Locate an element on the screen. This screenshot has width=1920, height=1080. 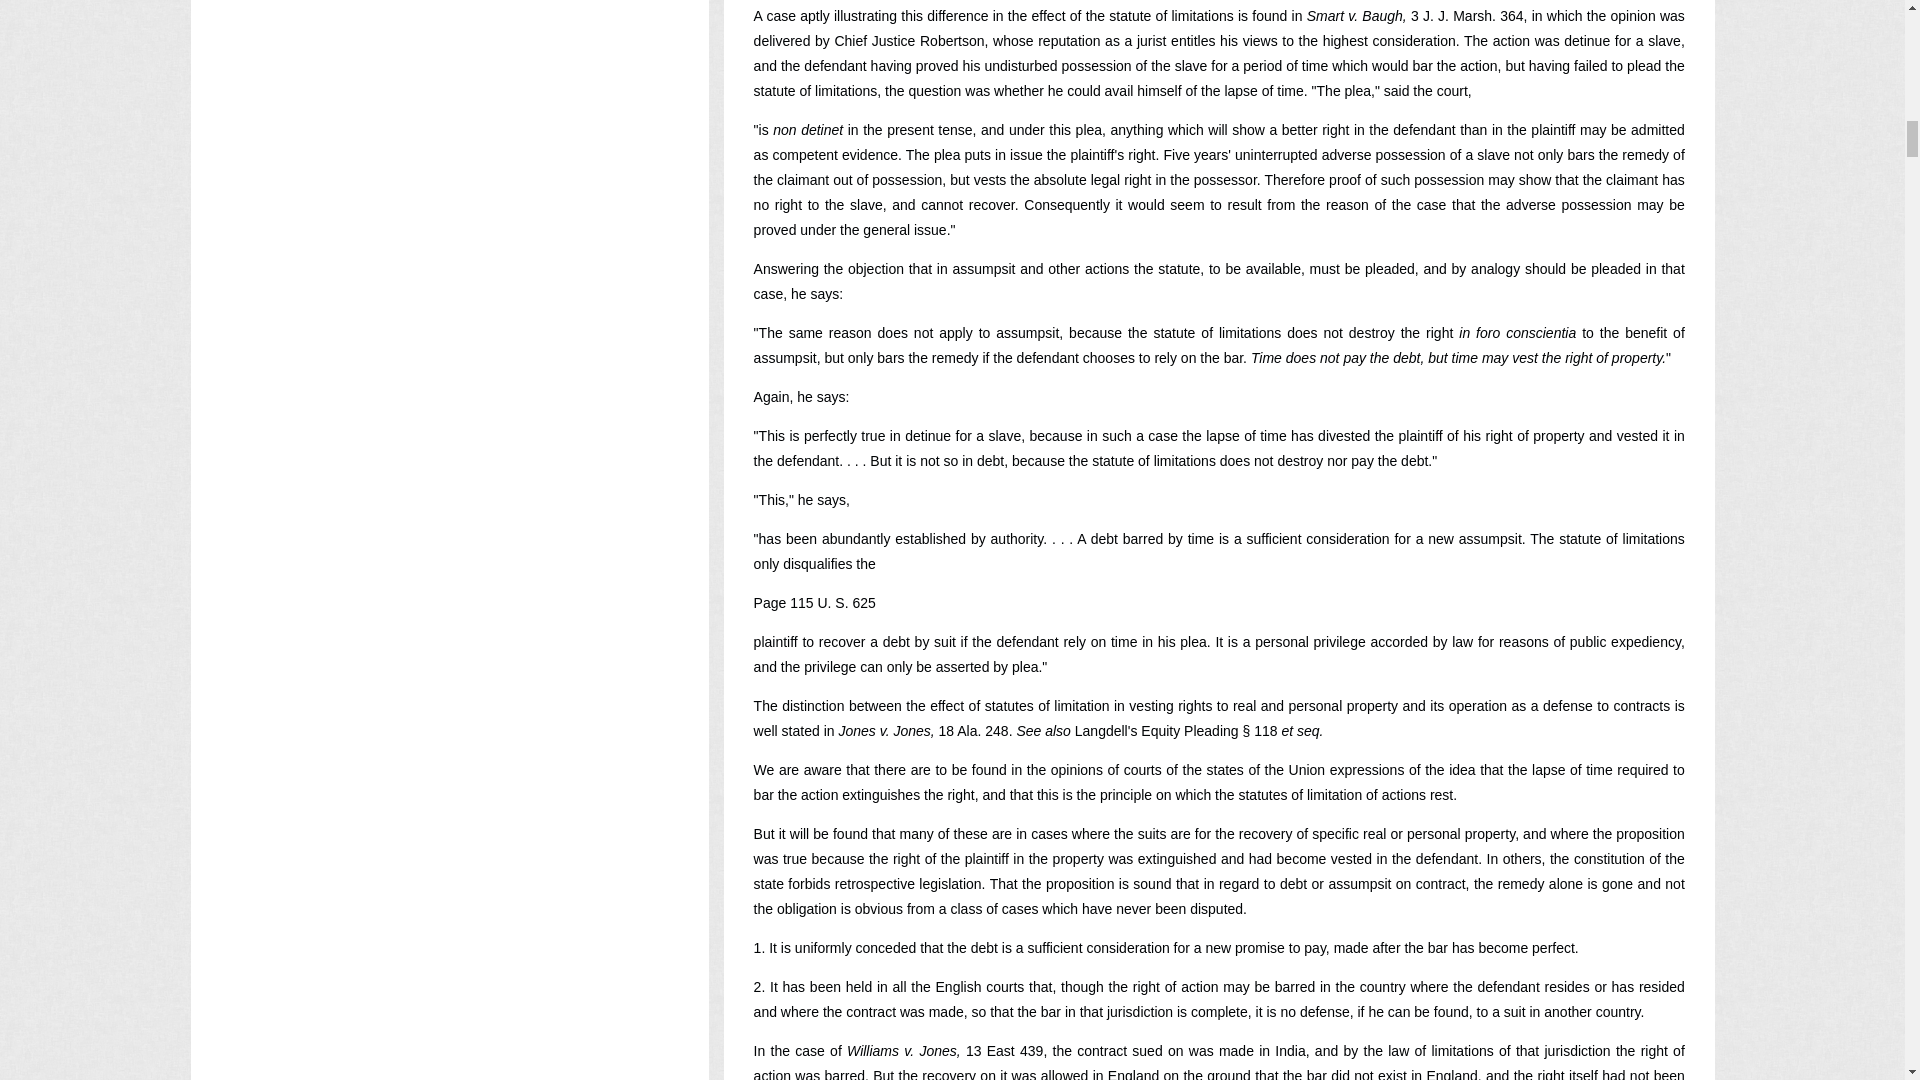
Page 115 U. S. 625 is located at coordinates (814, 603).